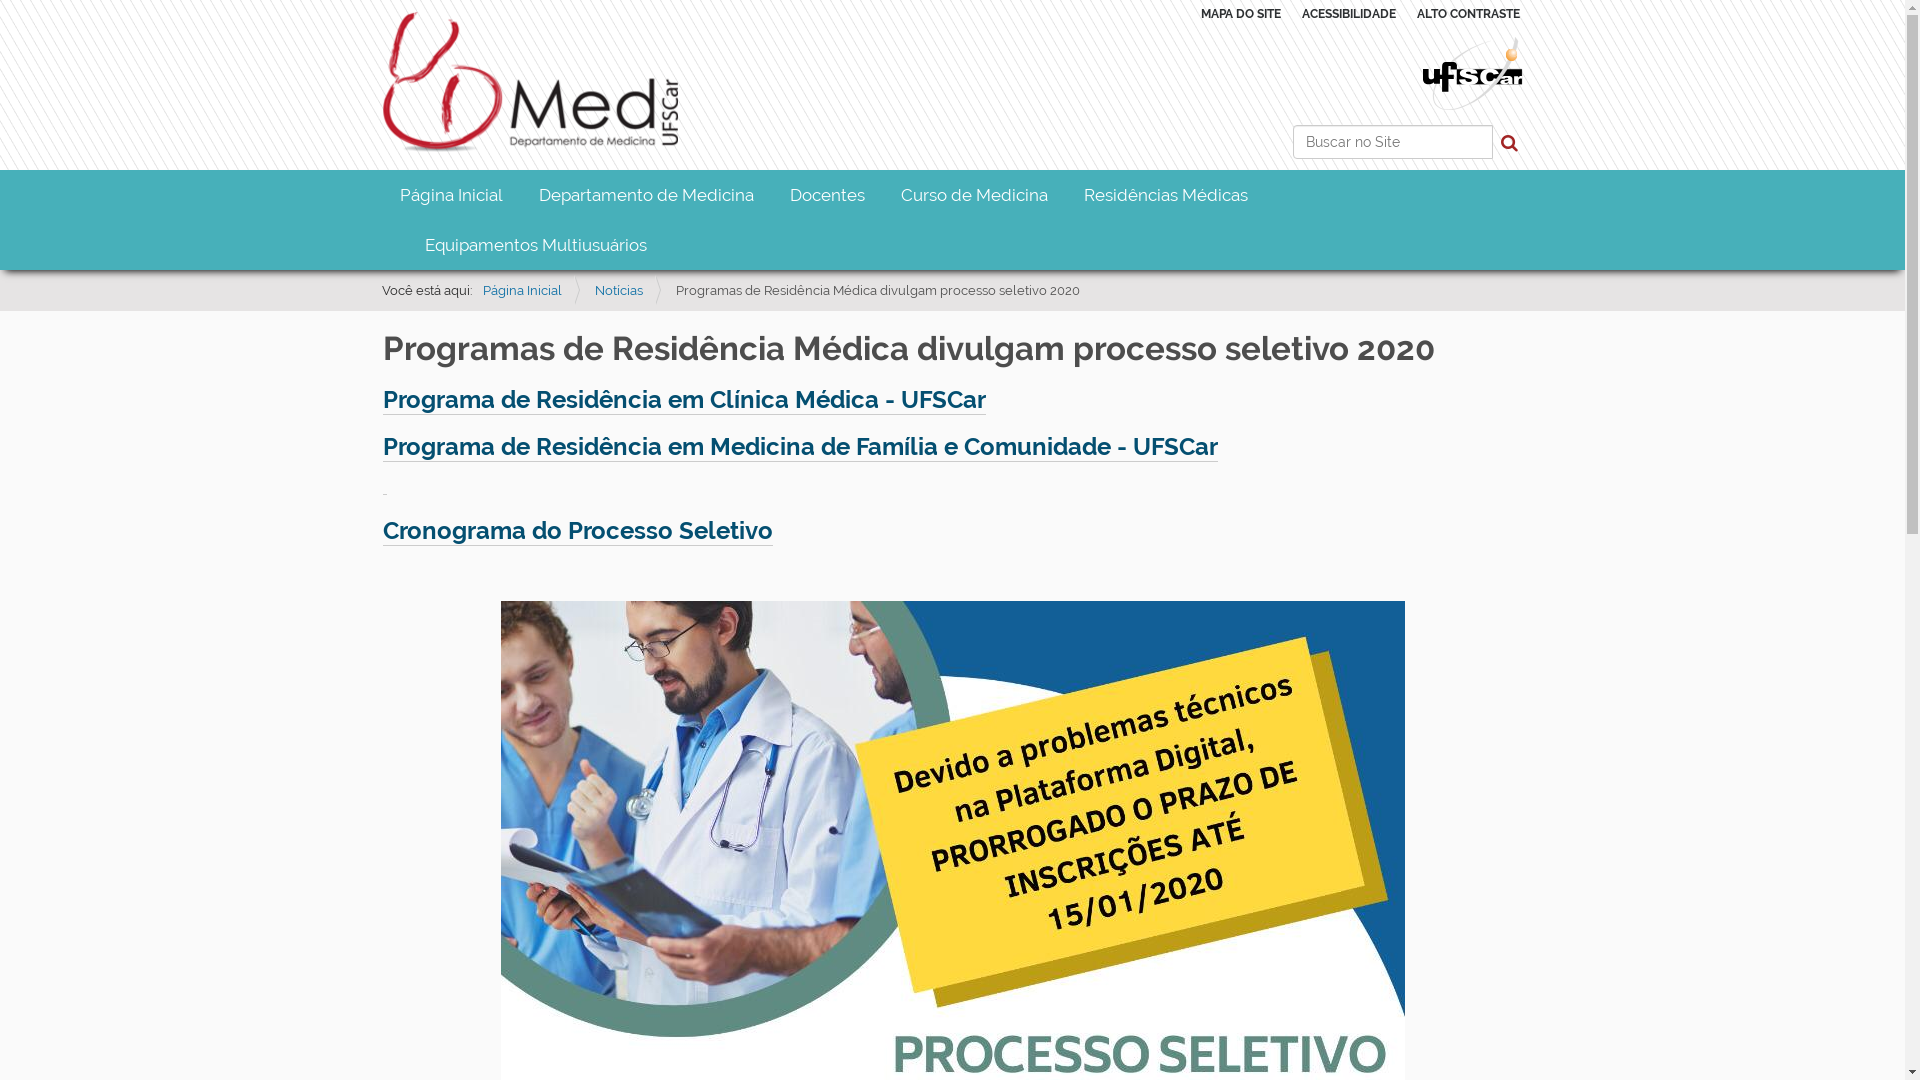 The image size is (1920, 1080). I want to click on Departamento de Medicina, so click(646, 195).